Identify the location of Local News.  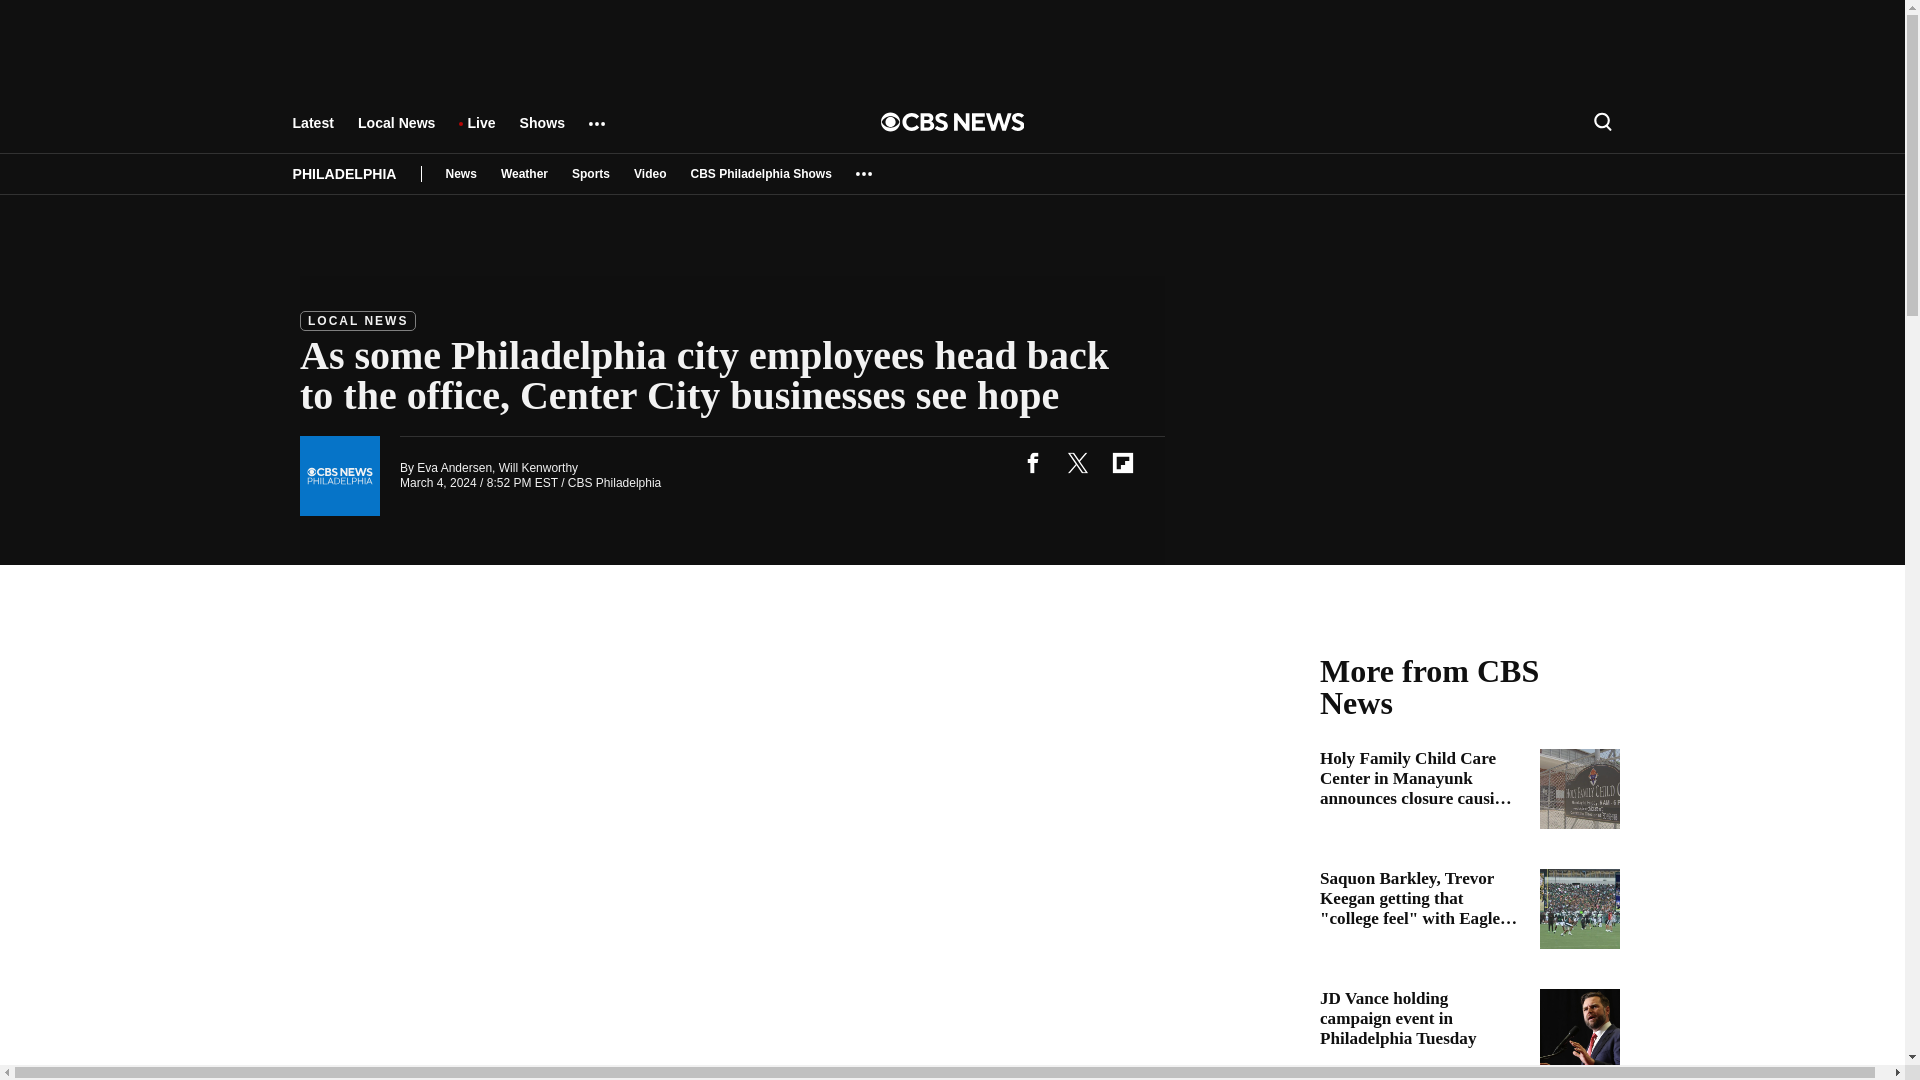
(396, 132).